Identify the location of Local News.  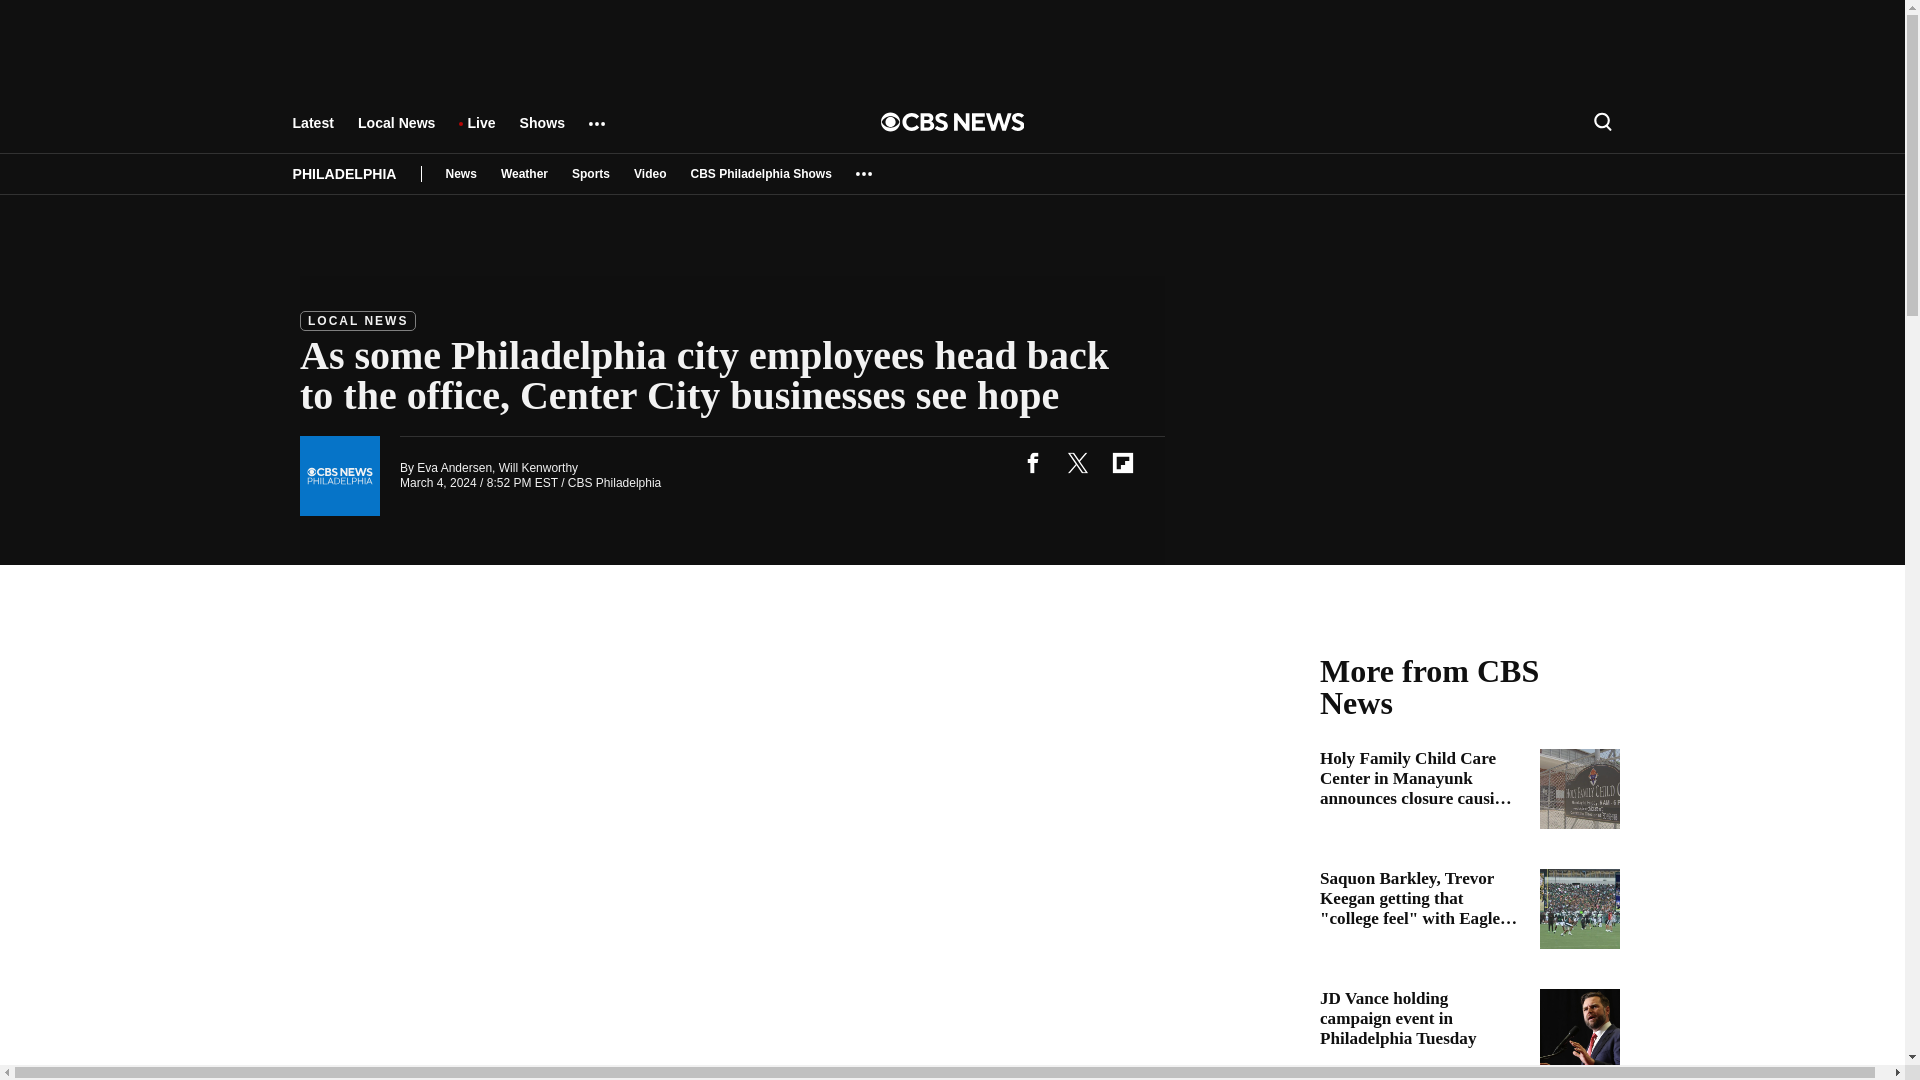
(396, 132).